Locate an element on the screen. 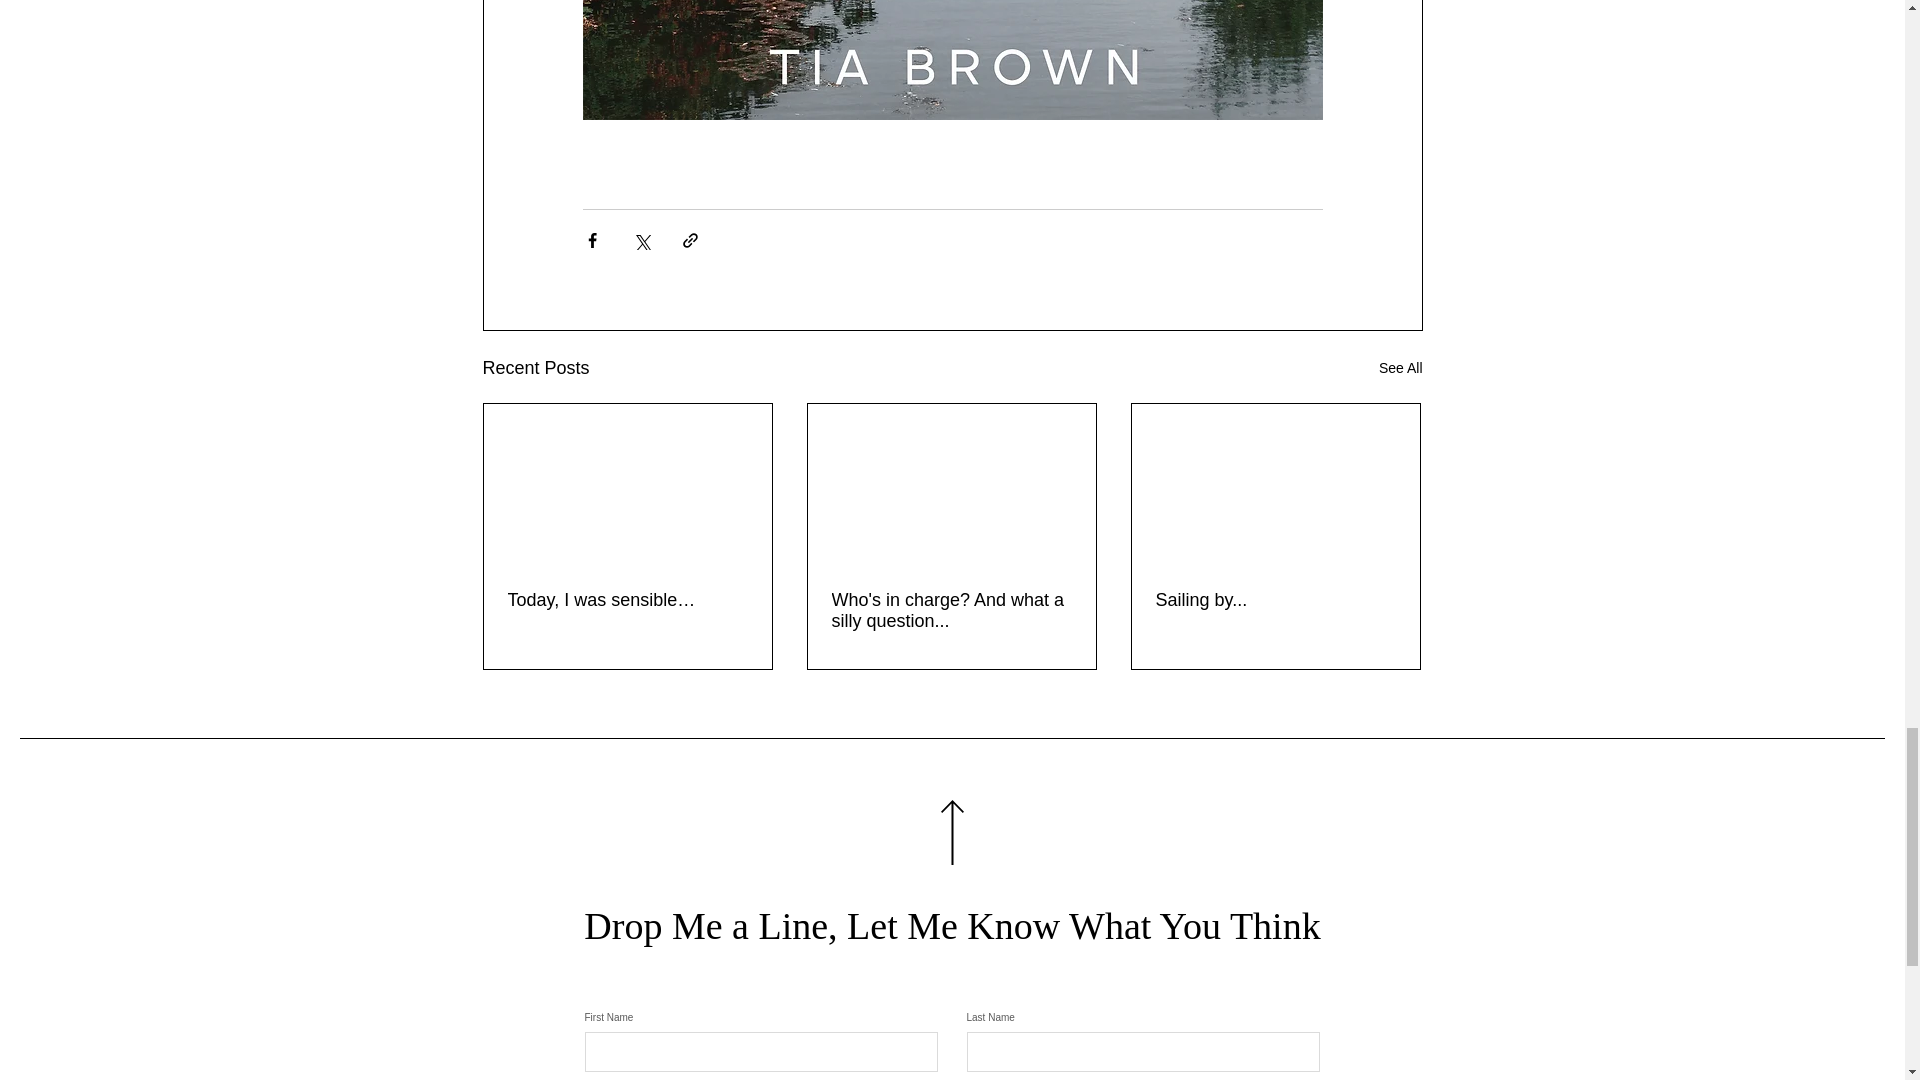 The height and width of the screenshot is (1080, 1920). Sailing by... is located at coordinates (1275, 600).